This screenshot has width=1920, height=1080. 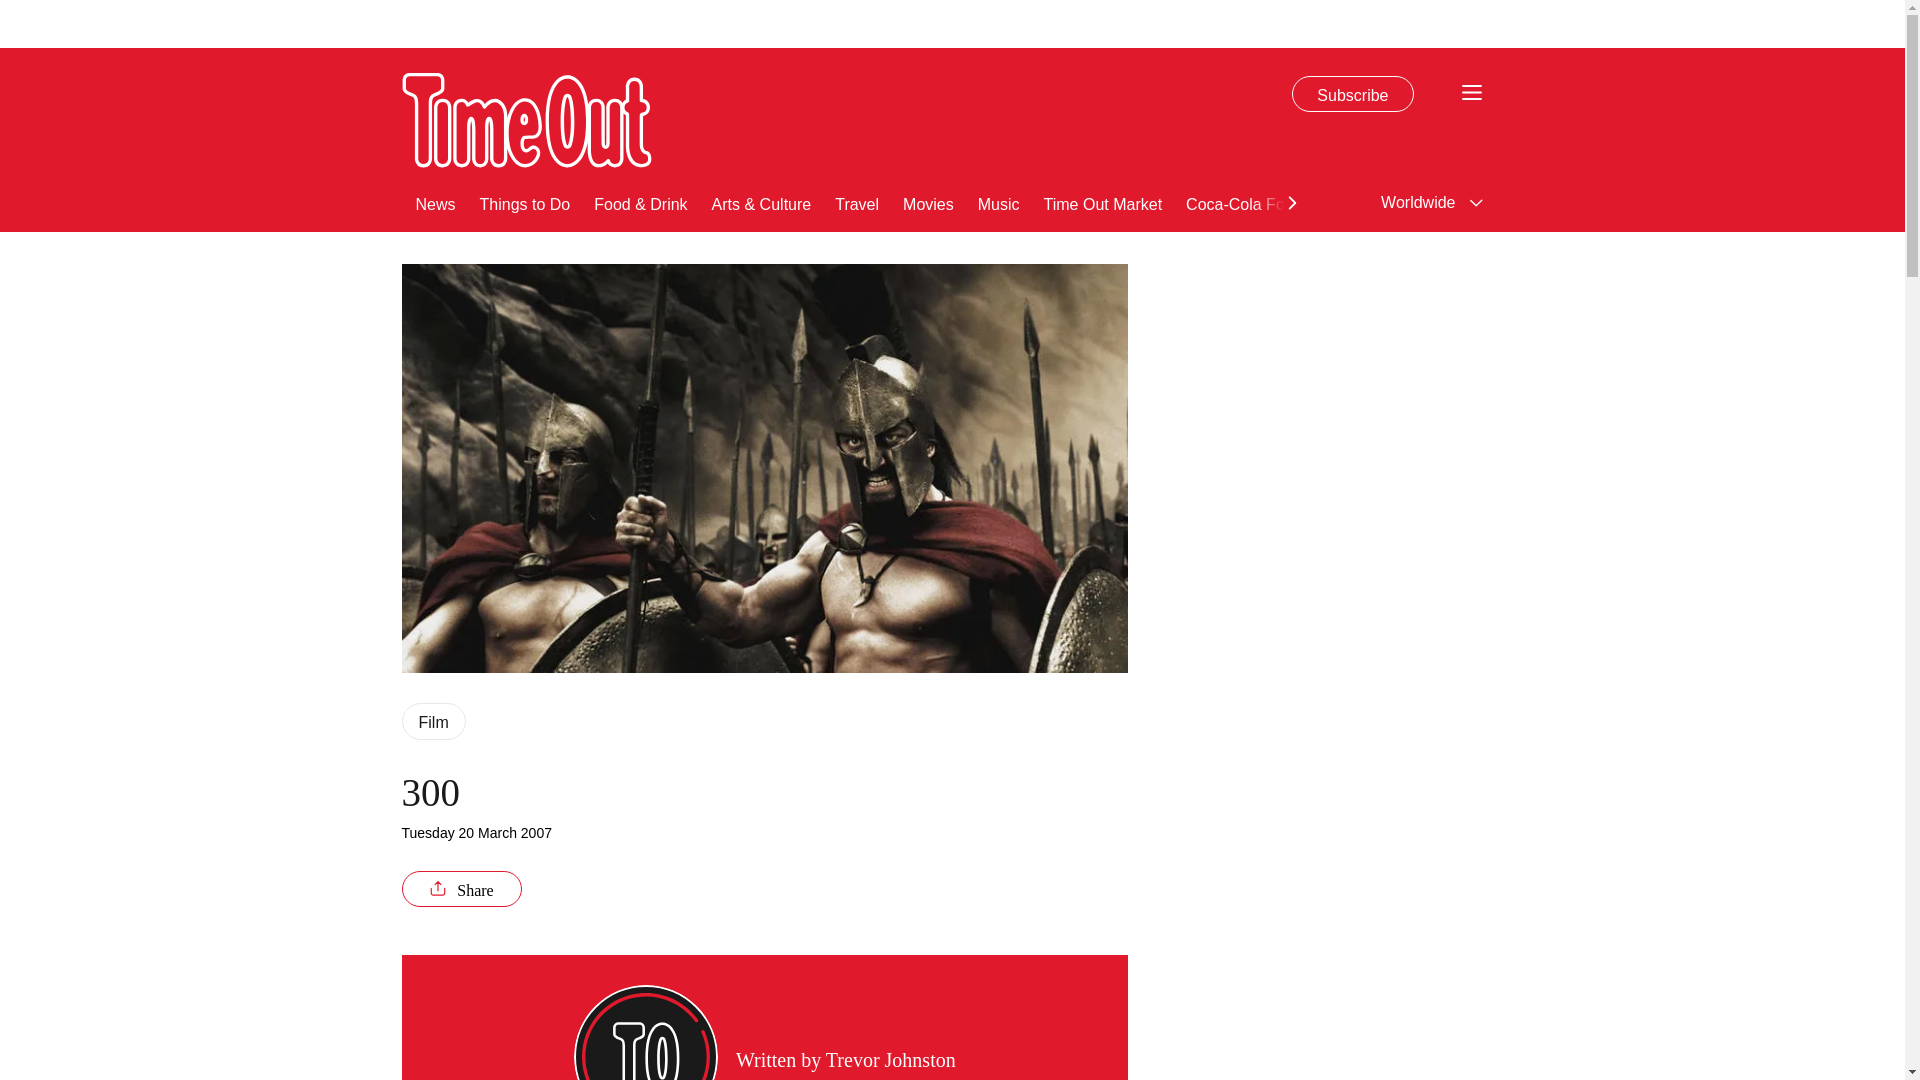 What do you see at coordinates (998, 202) in the screenshot?
I see `Music` at bounding box center [998, 202].